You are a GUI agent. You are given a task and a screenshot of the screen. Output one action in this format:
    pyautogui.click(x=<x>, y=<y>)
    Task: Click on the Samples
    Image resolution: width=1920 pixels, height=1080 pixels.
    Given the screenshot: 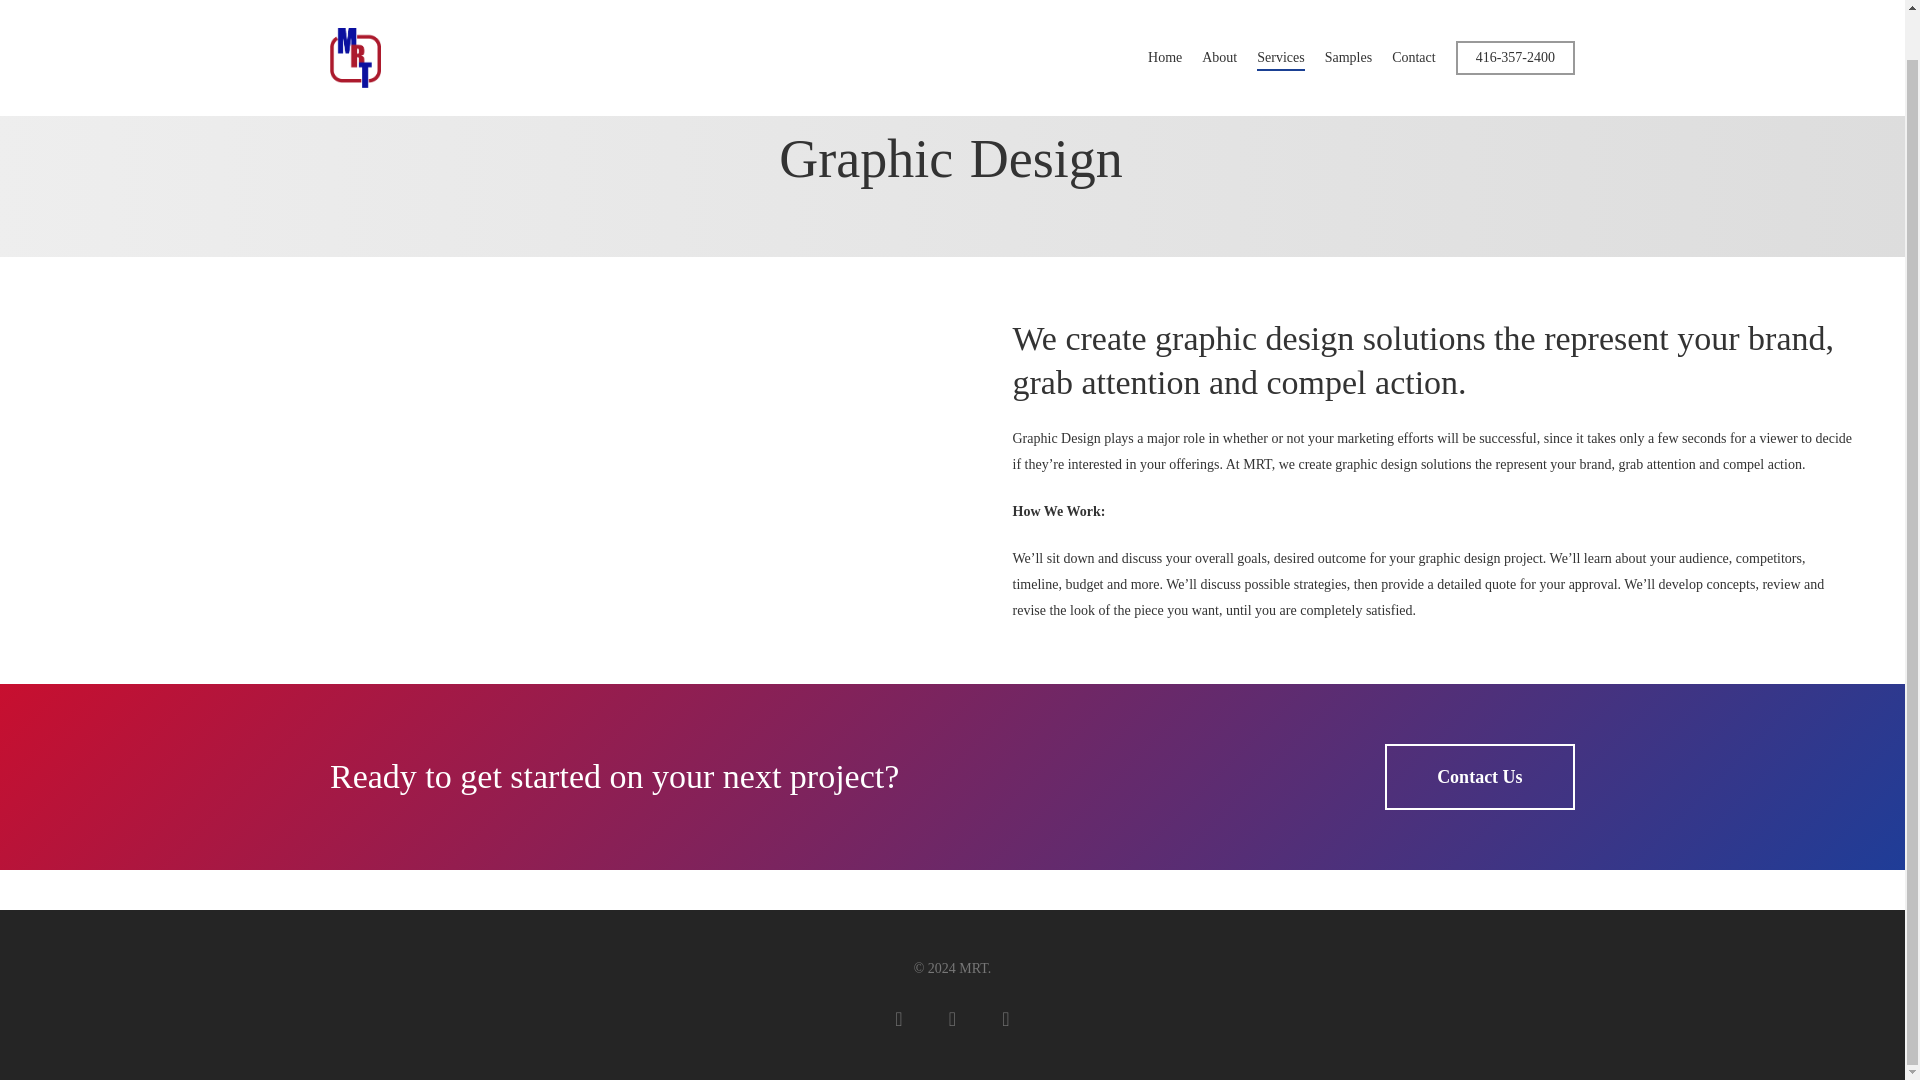 What is the action you would take?
    pyautogui.click(x=1348, y=10)
    